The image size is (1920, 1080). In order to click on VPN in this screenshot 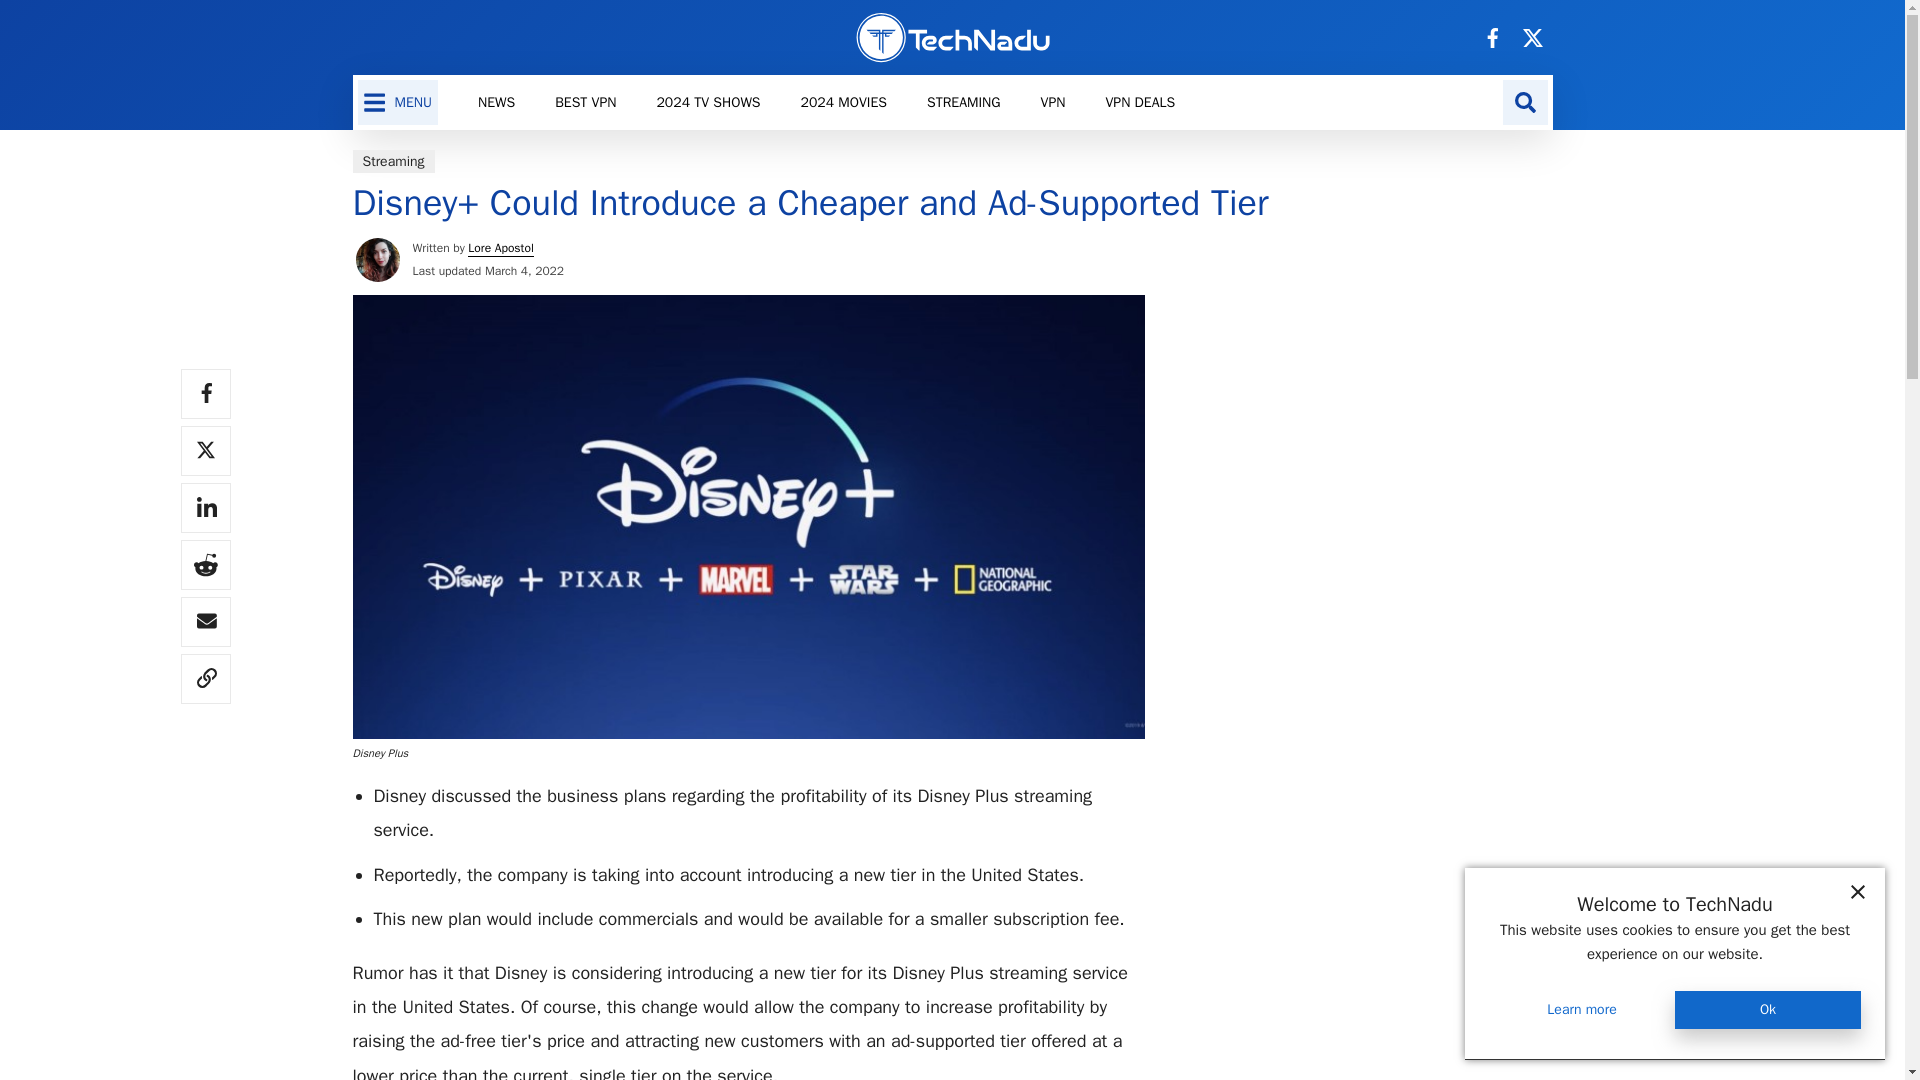, I will do `click(1053, 102)`.